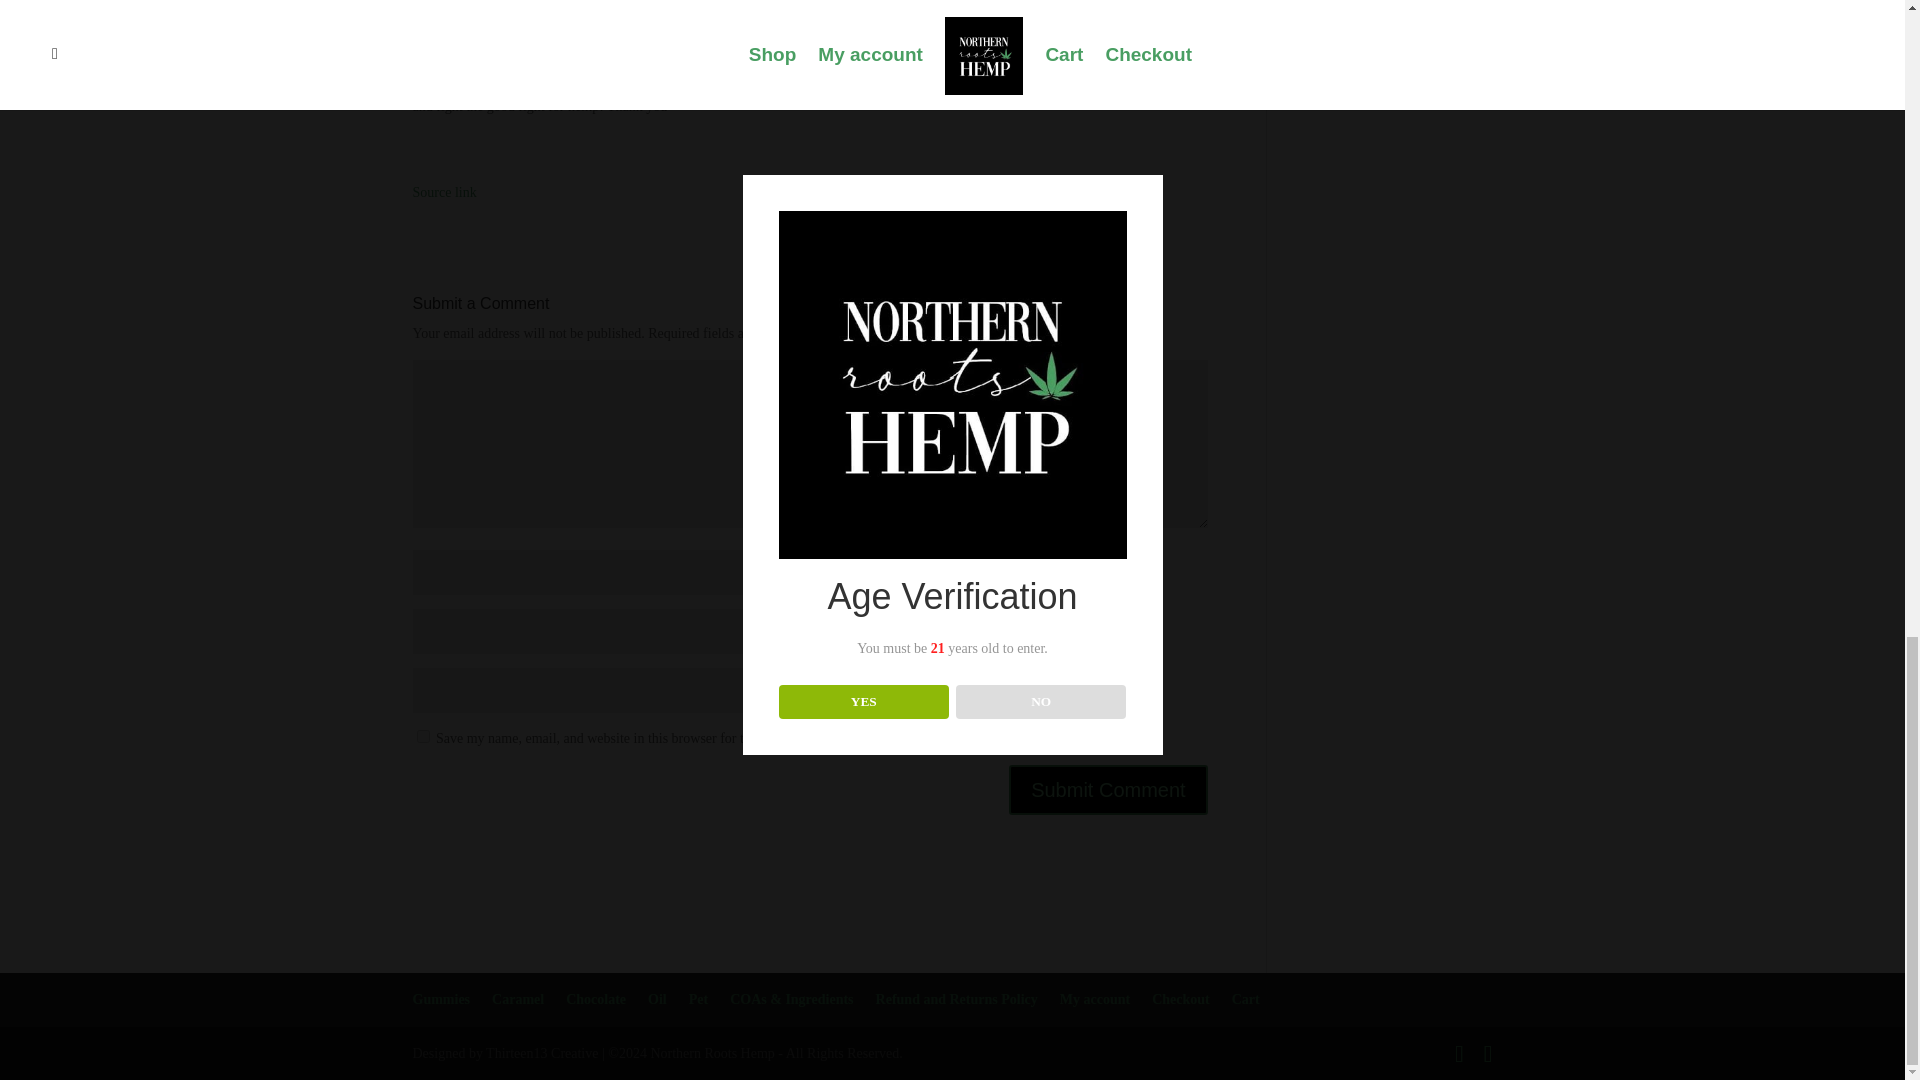  What do you see at coordinates (422, 736) in the screenshot?
I see `yes` at bounding box center [422, 736].